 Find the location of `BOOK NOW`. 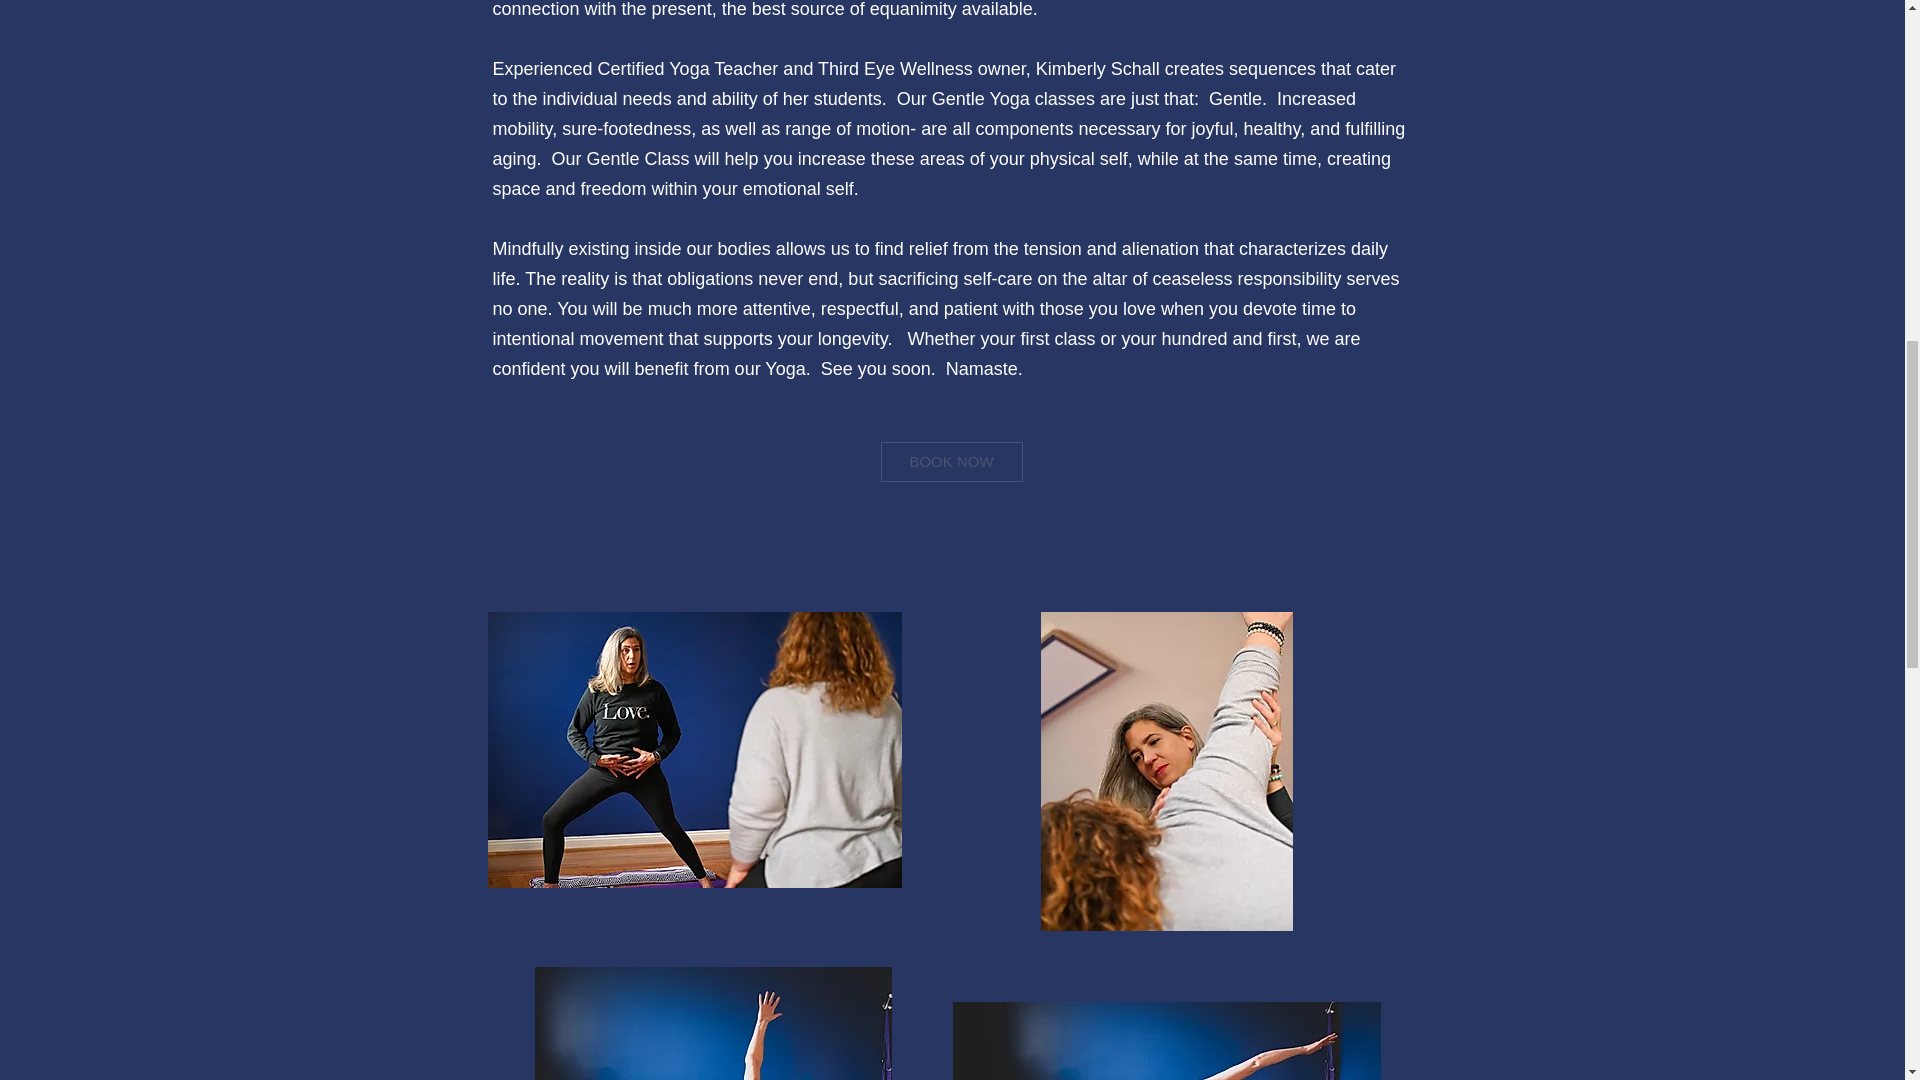

BOOK NOW is located at coordinates (950, 461).